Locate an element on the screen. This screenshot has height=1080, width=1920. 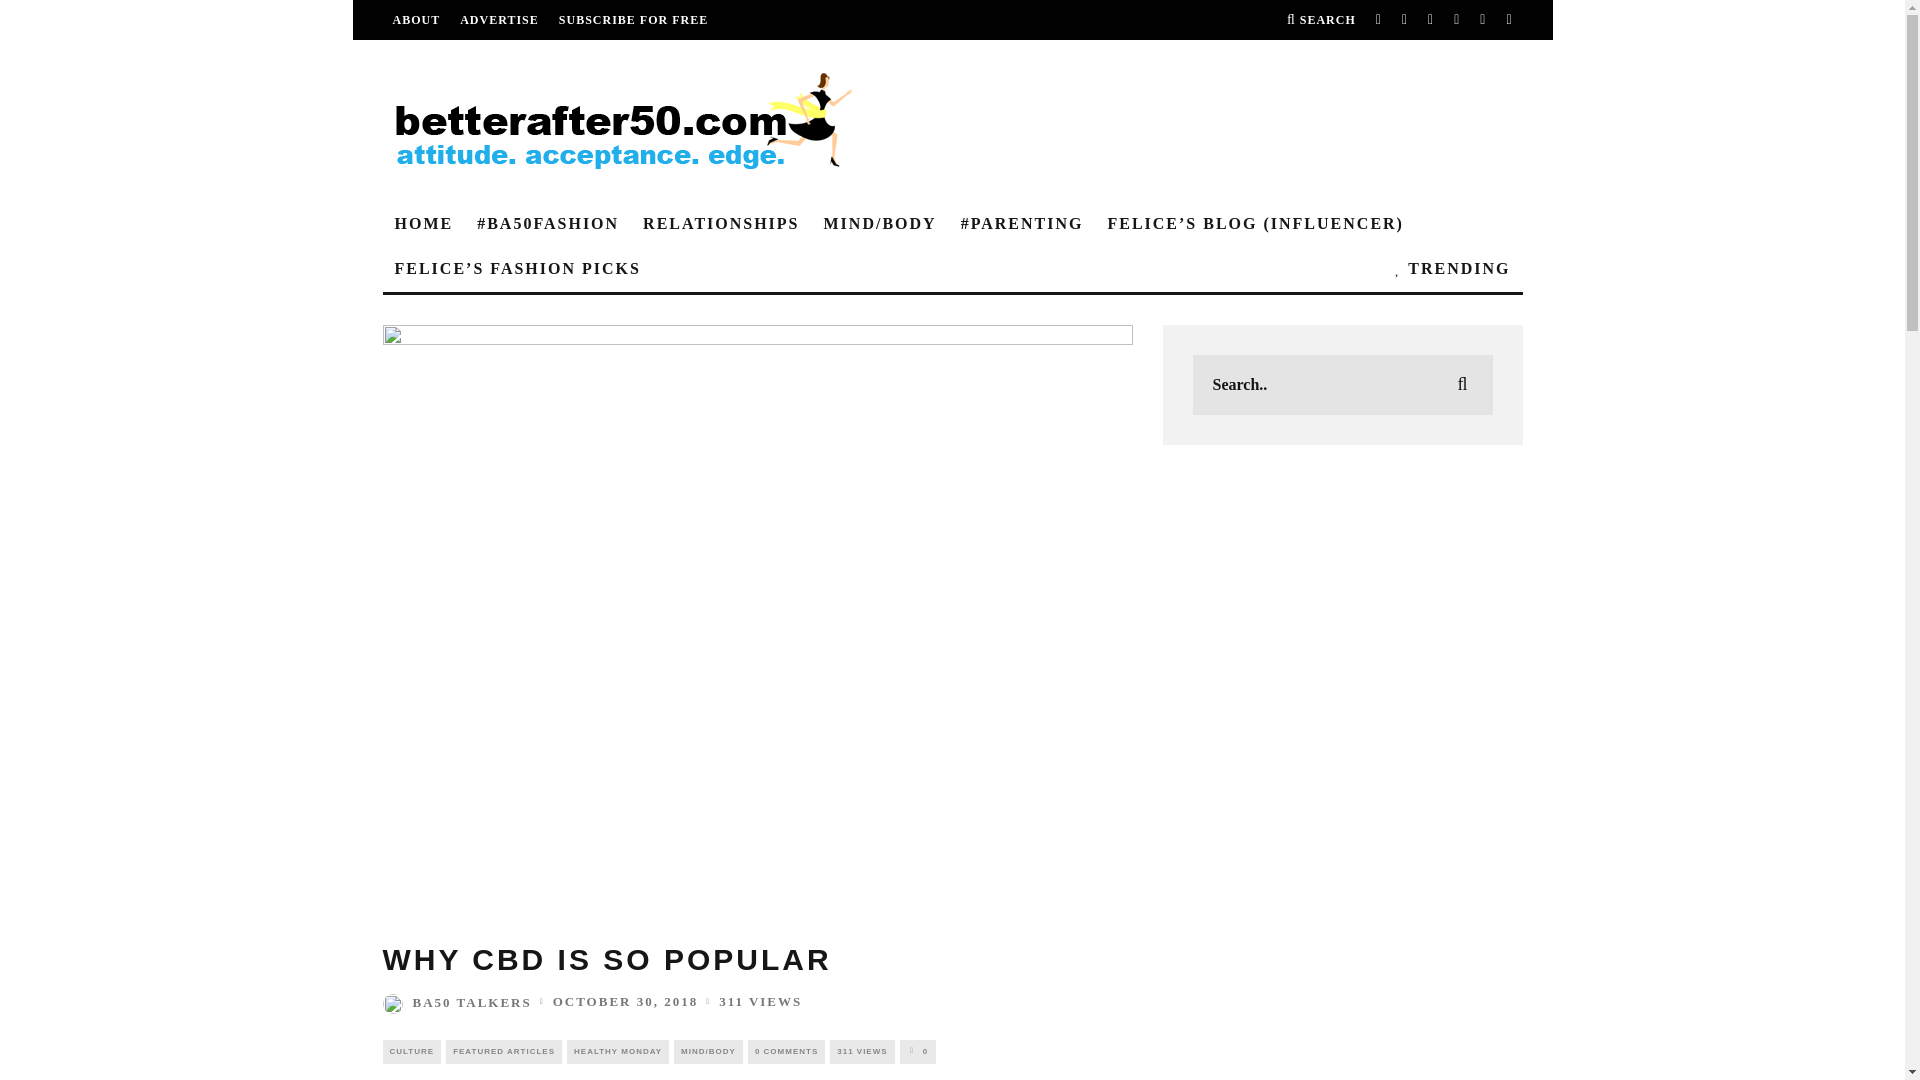
SUBSCRIBE FOR FREE is located at coordinates (633, 20).